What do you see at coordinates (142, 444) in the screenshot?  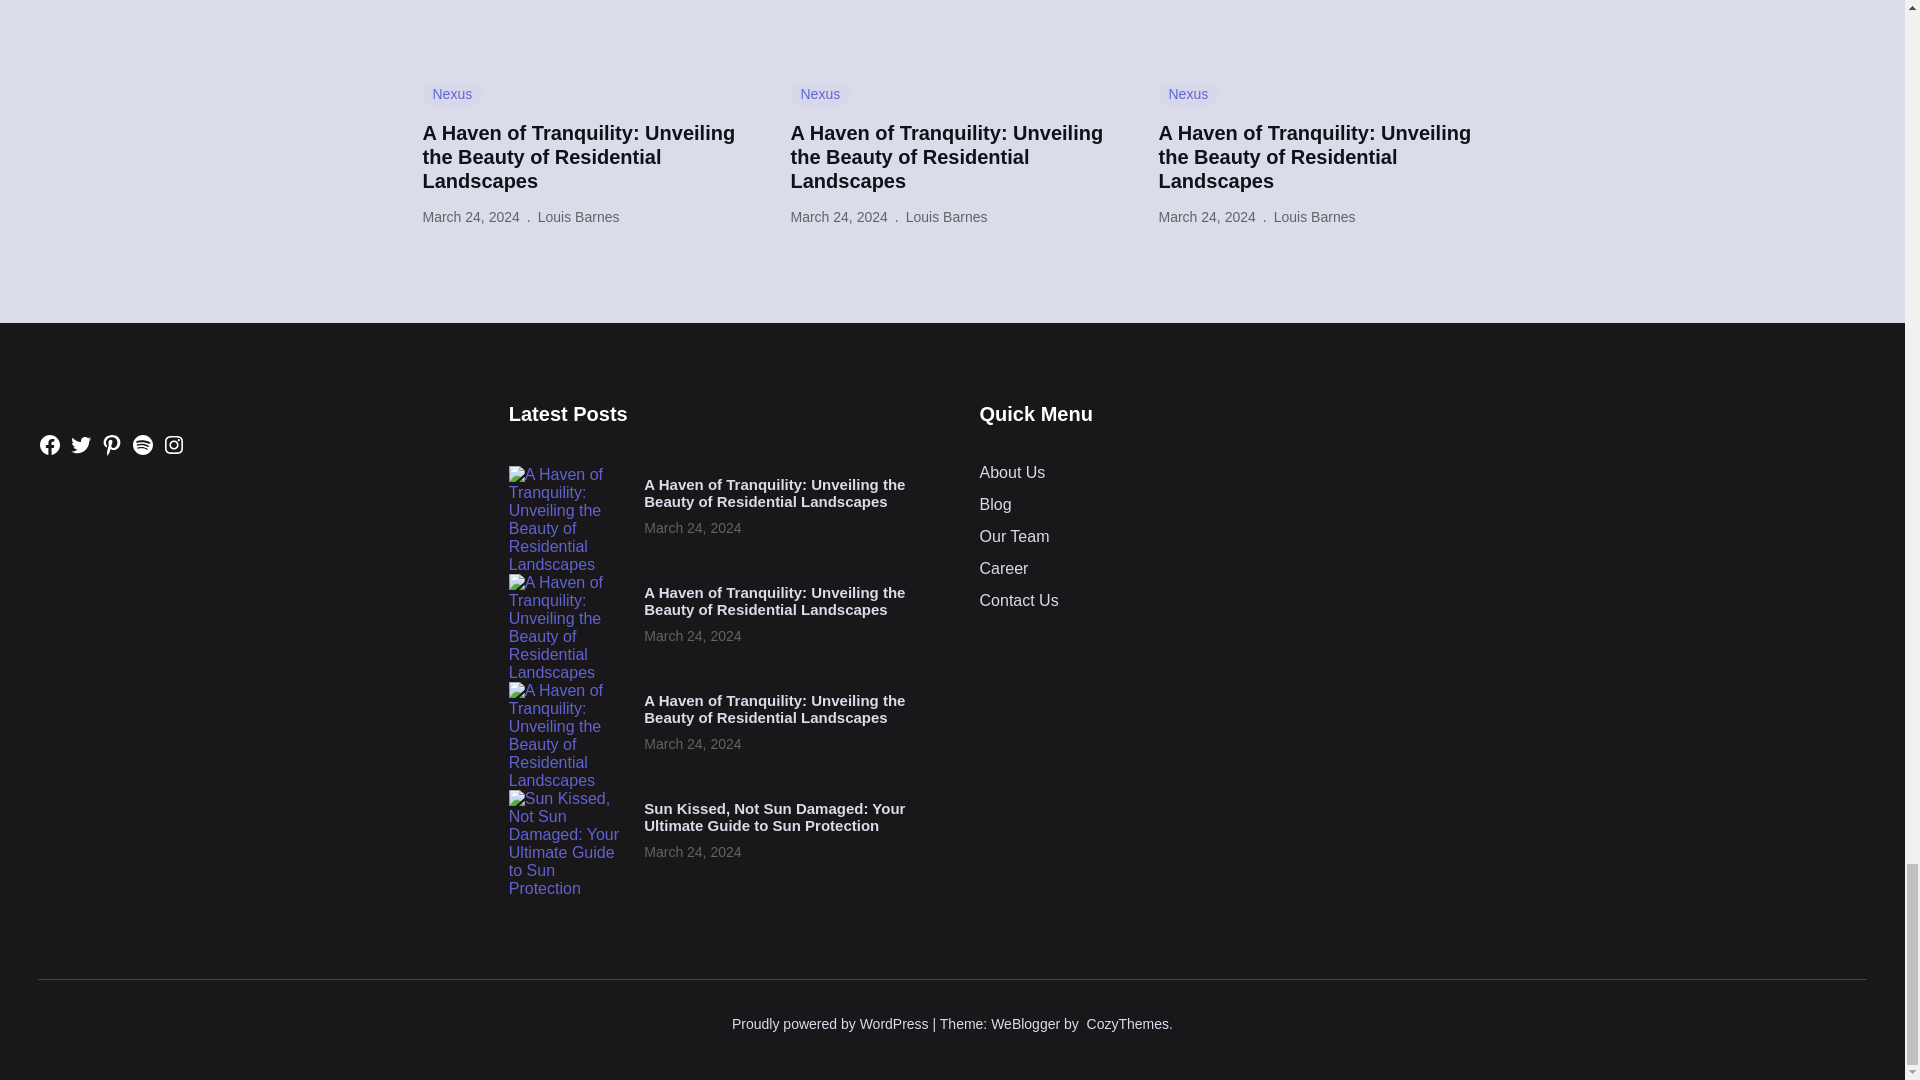 I see `Spotify` at bounding box center [142, 444].